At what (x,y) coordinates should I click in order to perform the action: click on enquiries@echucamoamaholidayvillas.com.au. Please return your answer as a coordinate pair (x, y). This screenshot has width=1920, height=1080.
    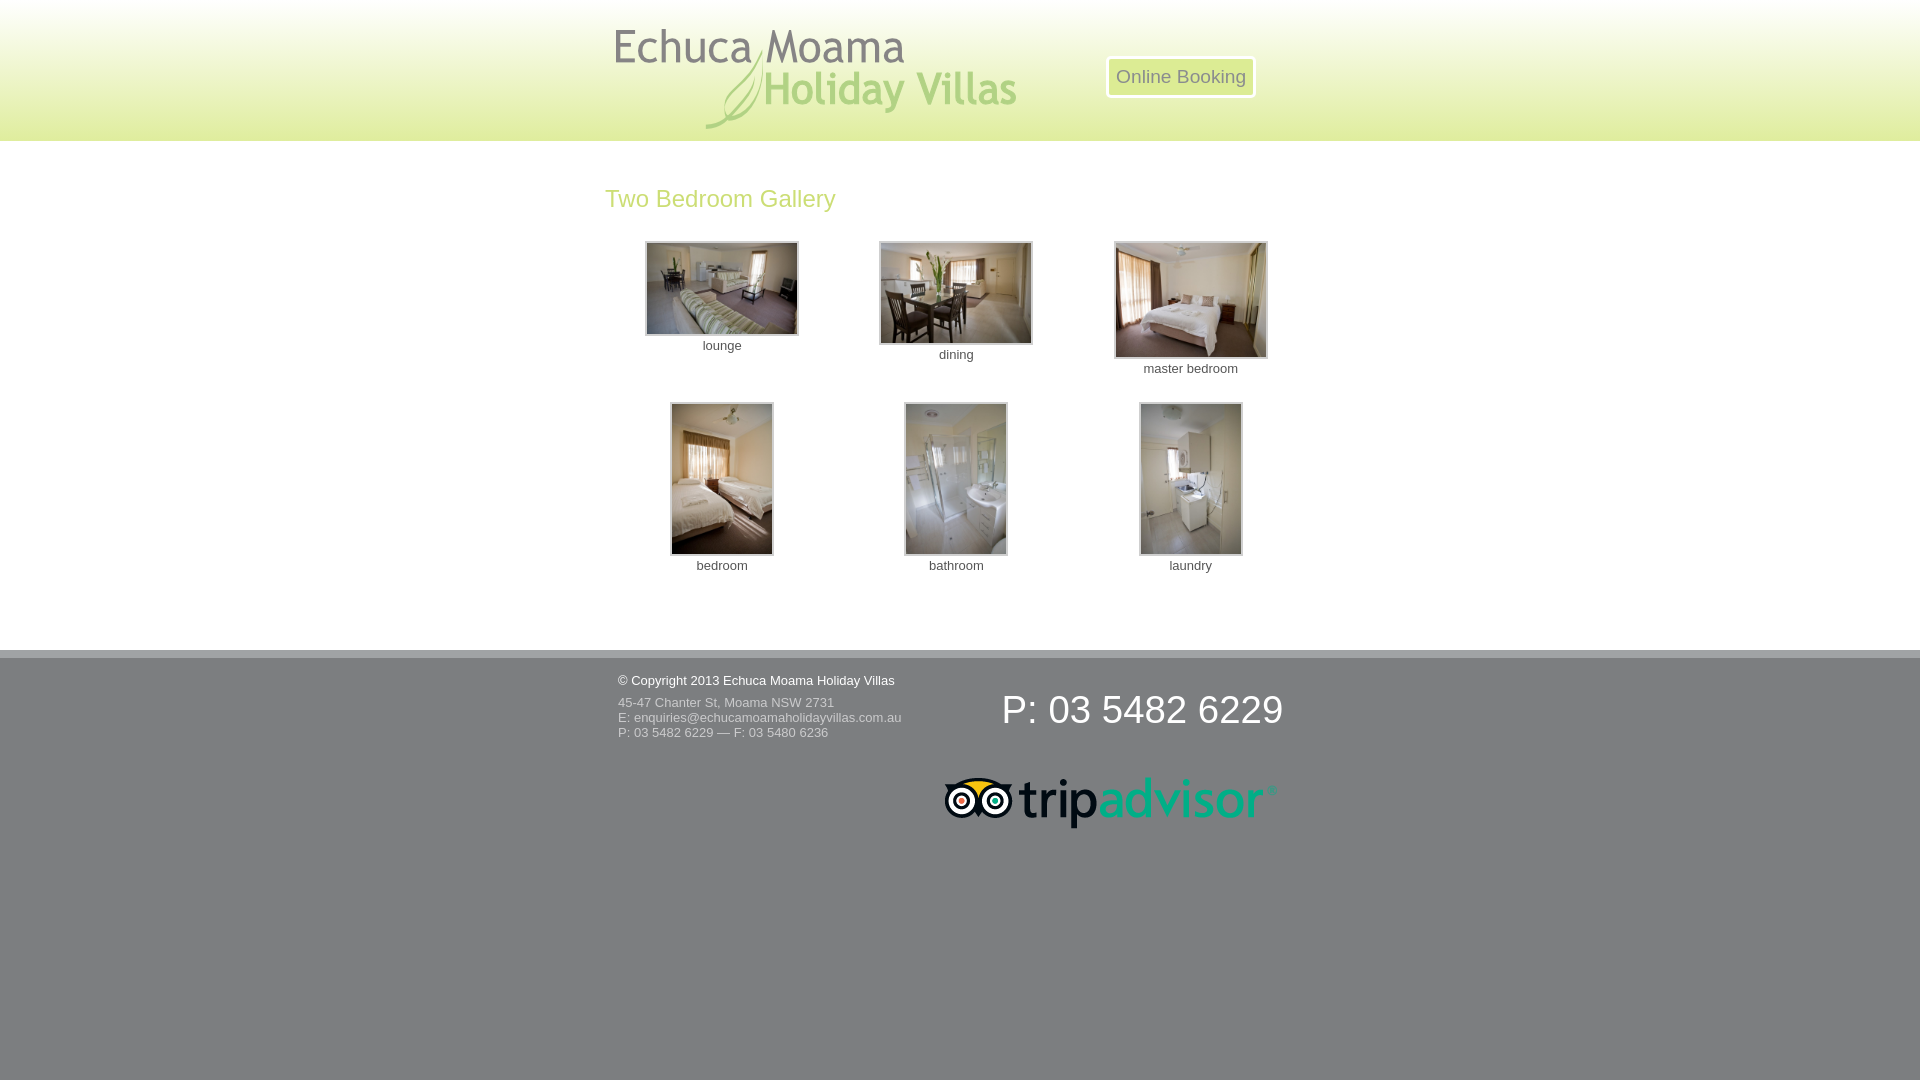
    Looking at the image, I should click on (768, 718).